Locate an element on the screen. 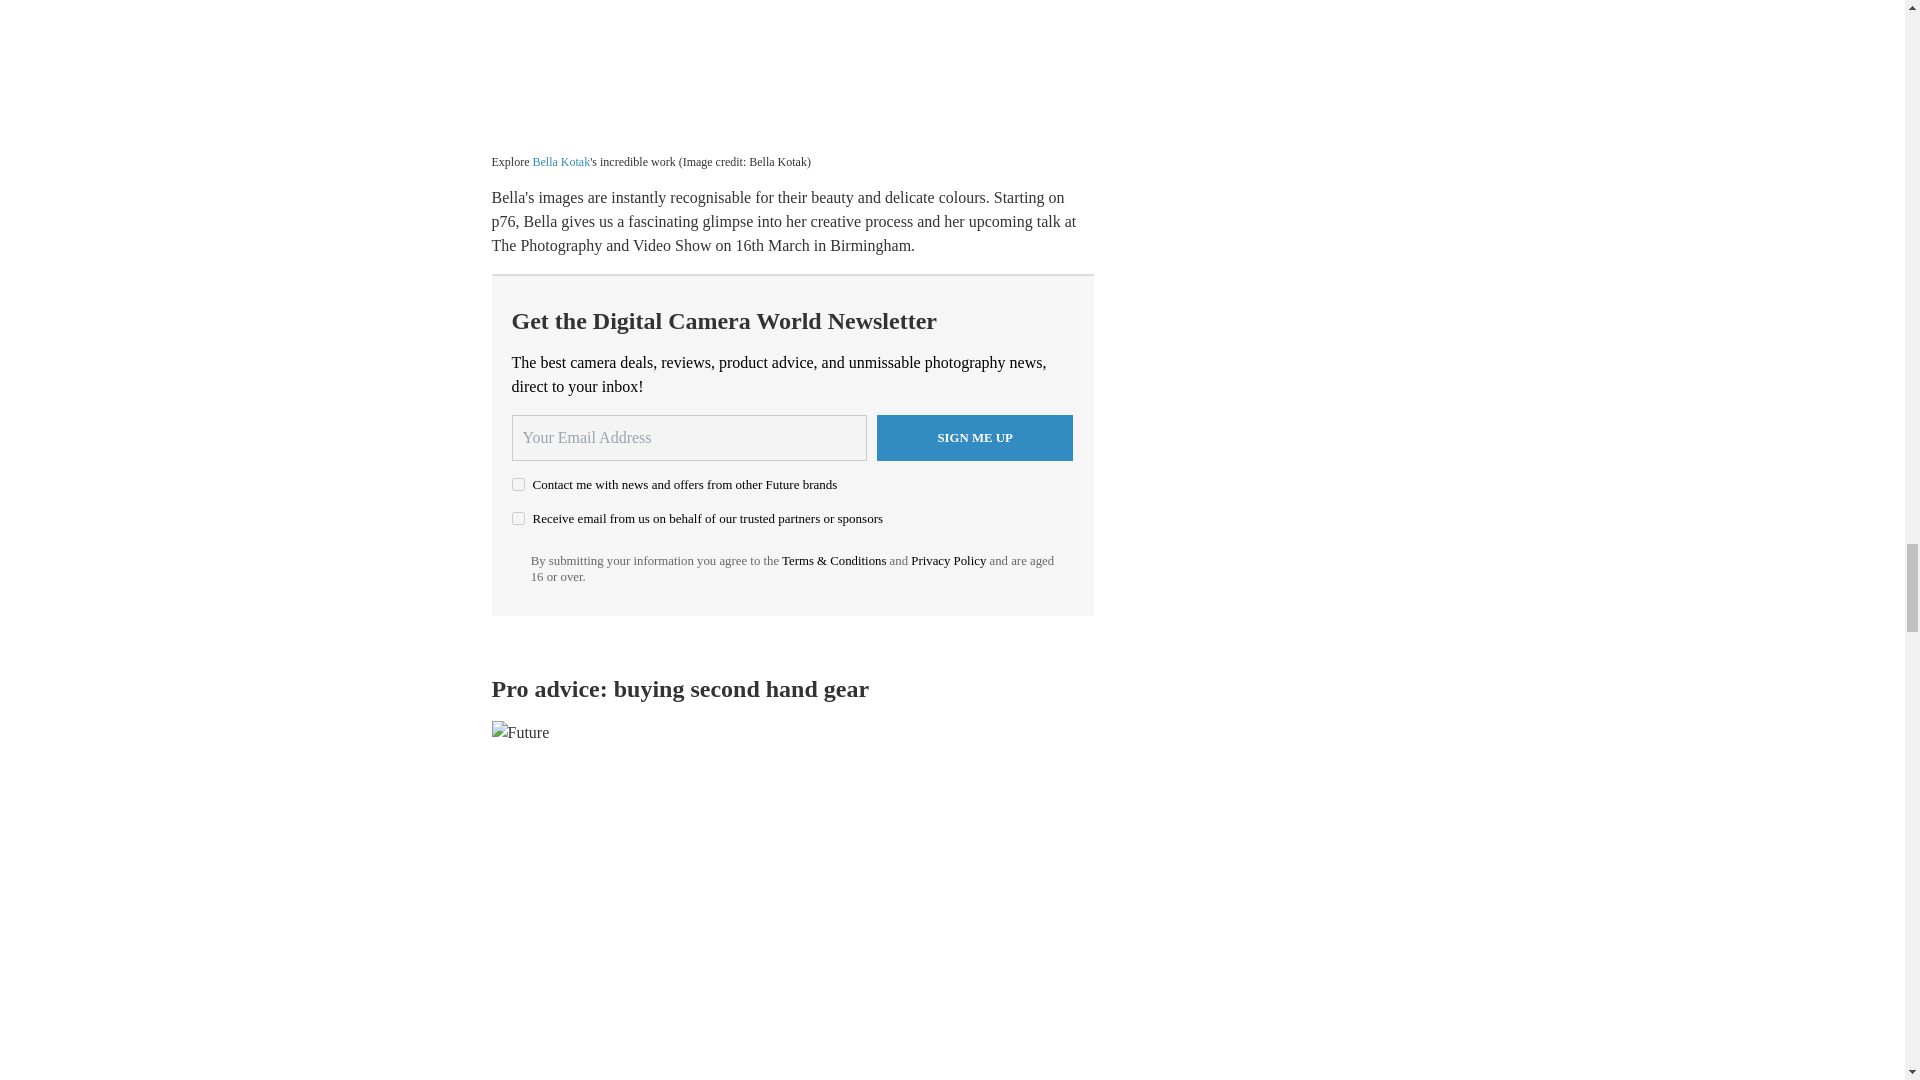  on is located at coordinates (518, 518).